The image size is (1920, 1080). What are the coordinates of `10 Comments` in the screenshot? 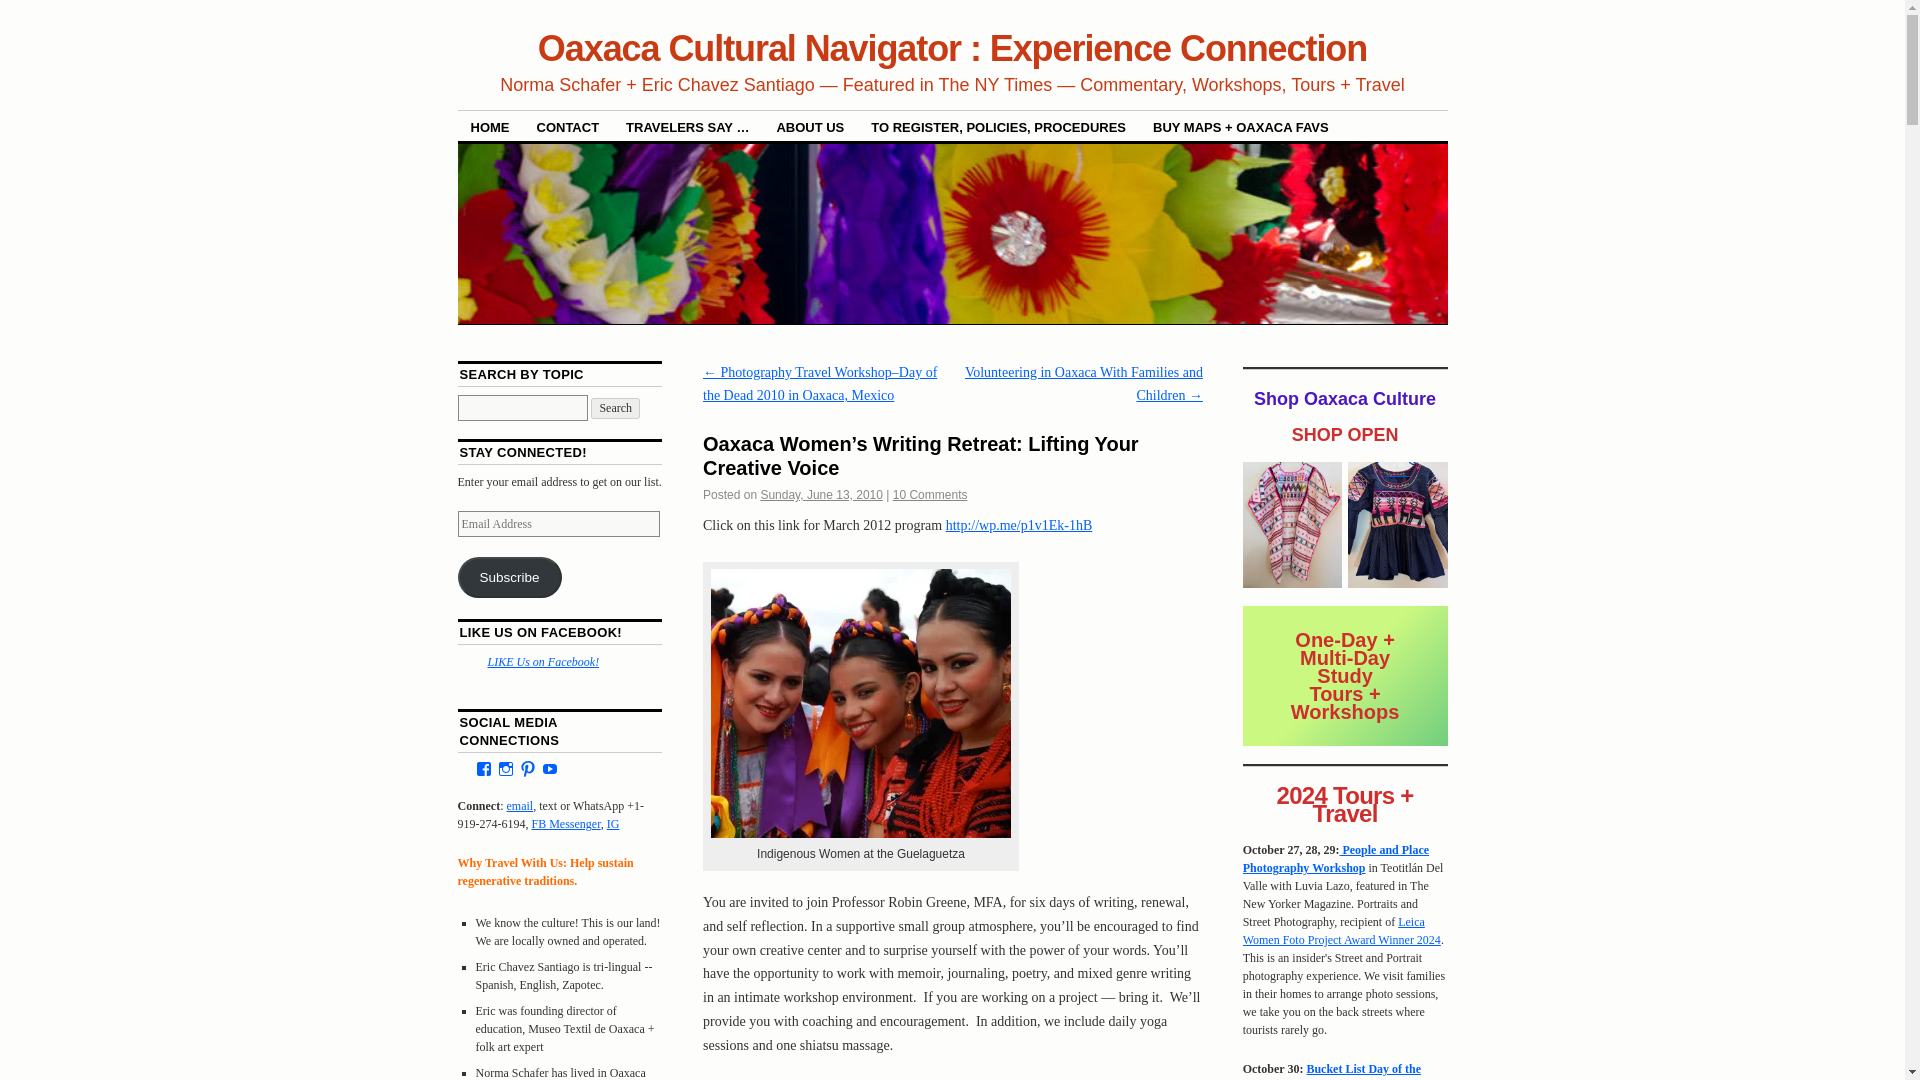 It's located at (930, 495).